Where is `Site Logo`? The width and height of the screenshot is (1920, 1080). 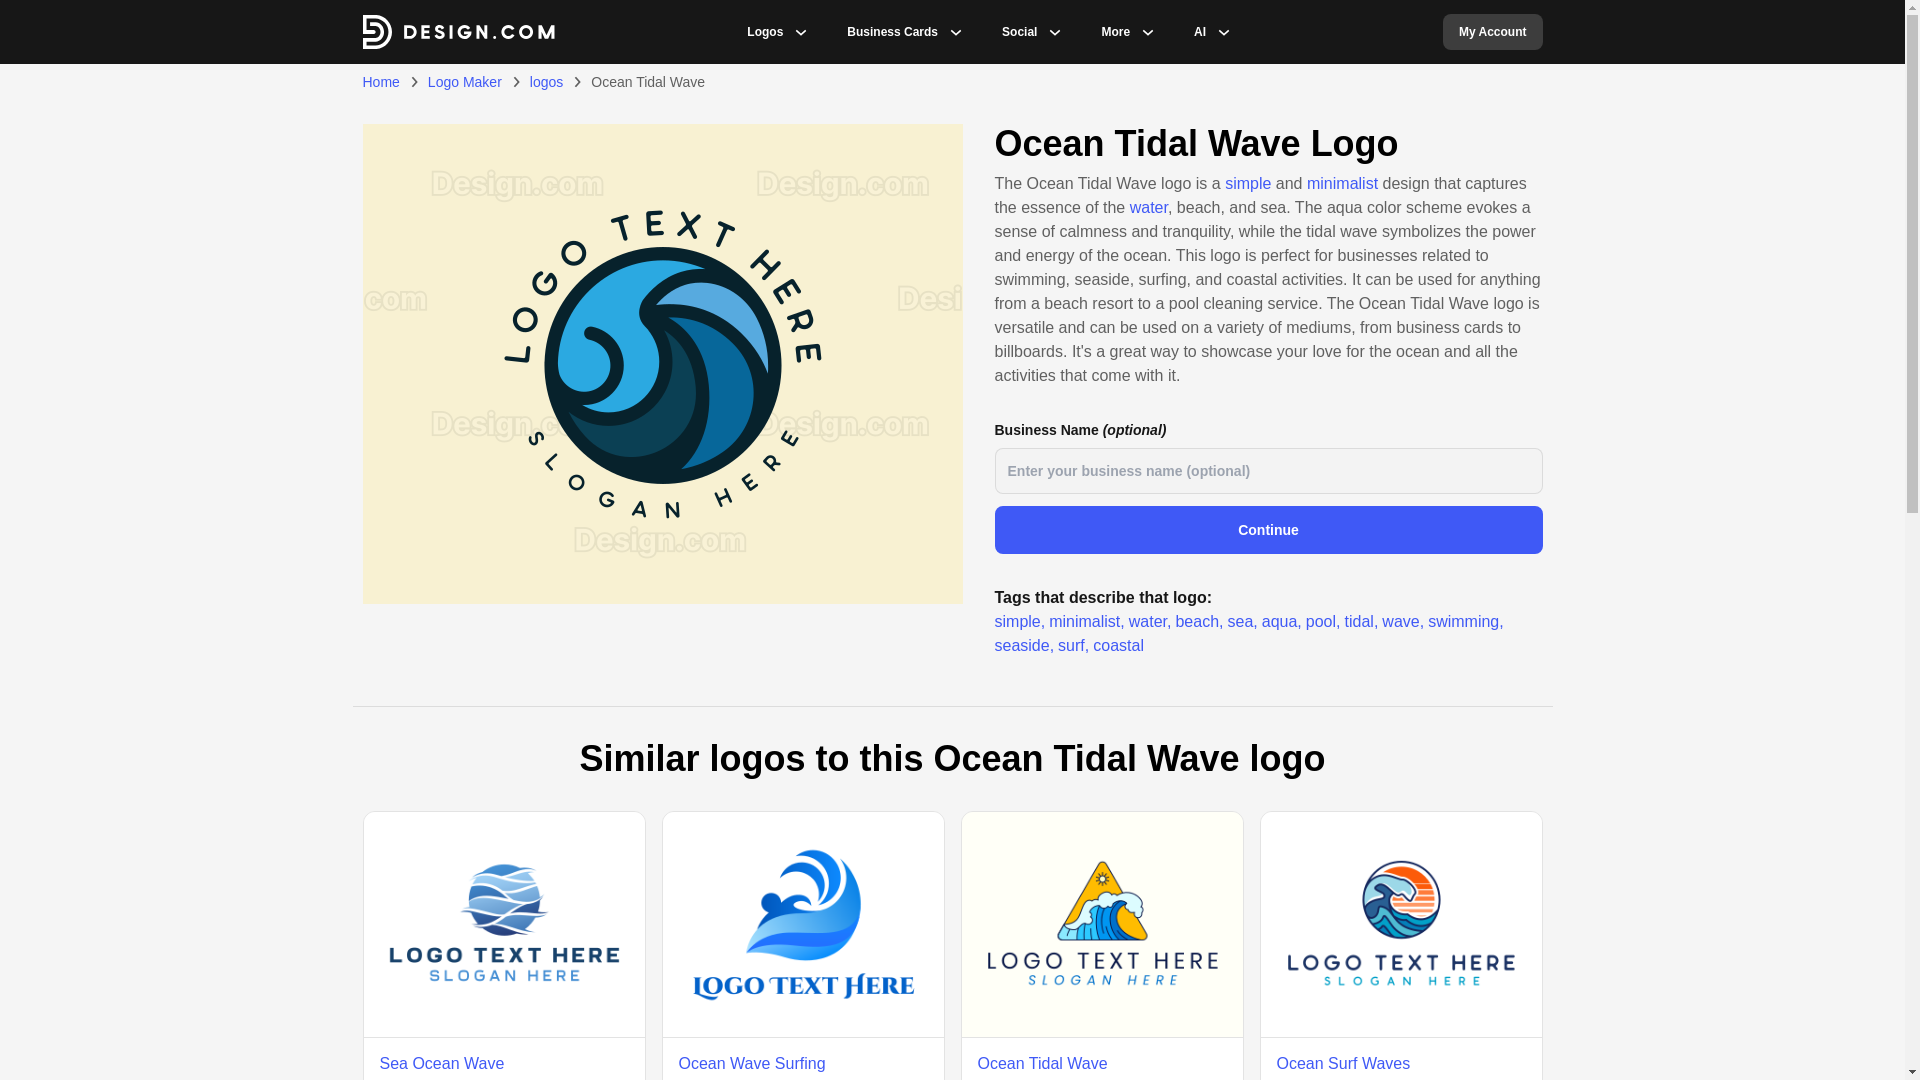
Site Logo is located at coordinates (458, 31).